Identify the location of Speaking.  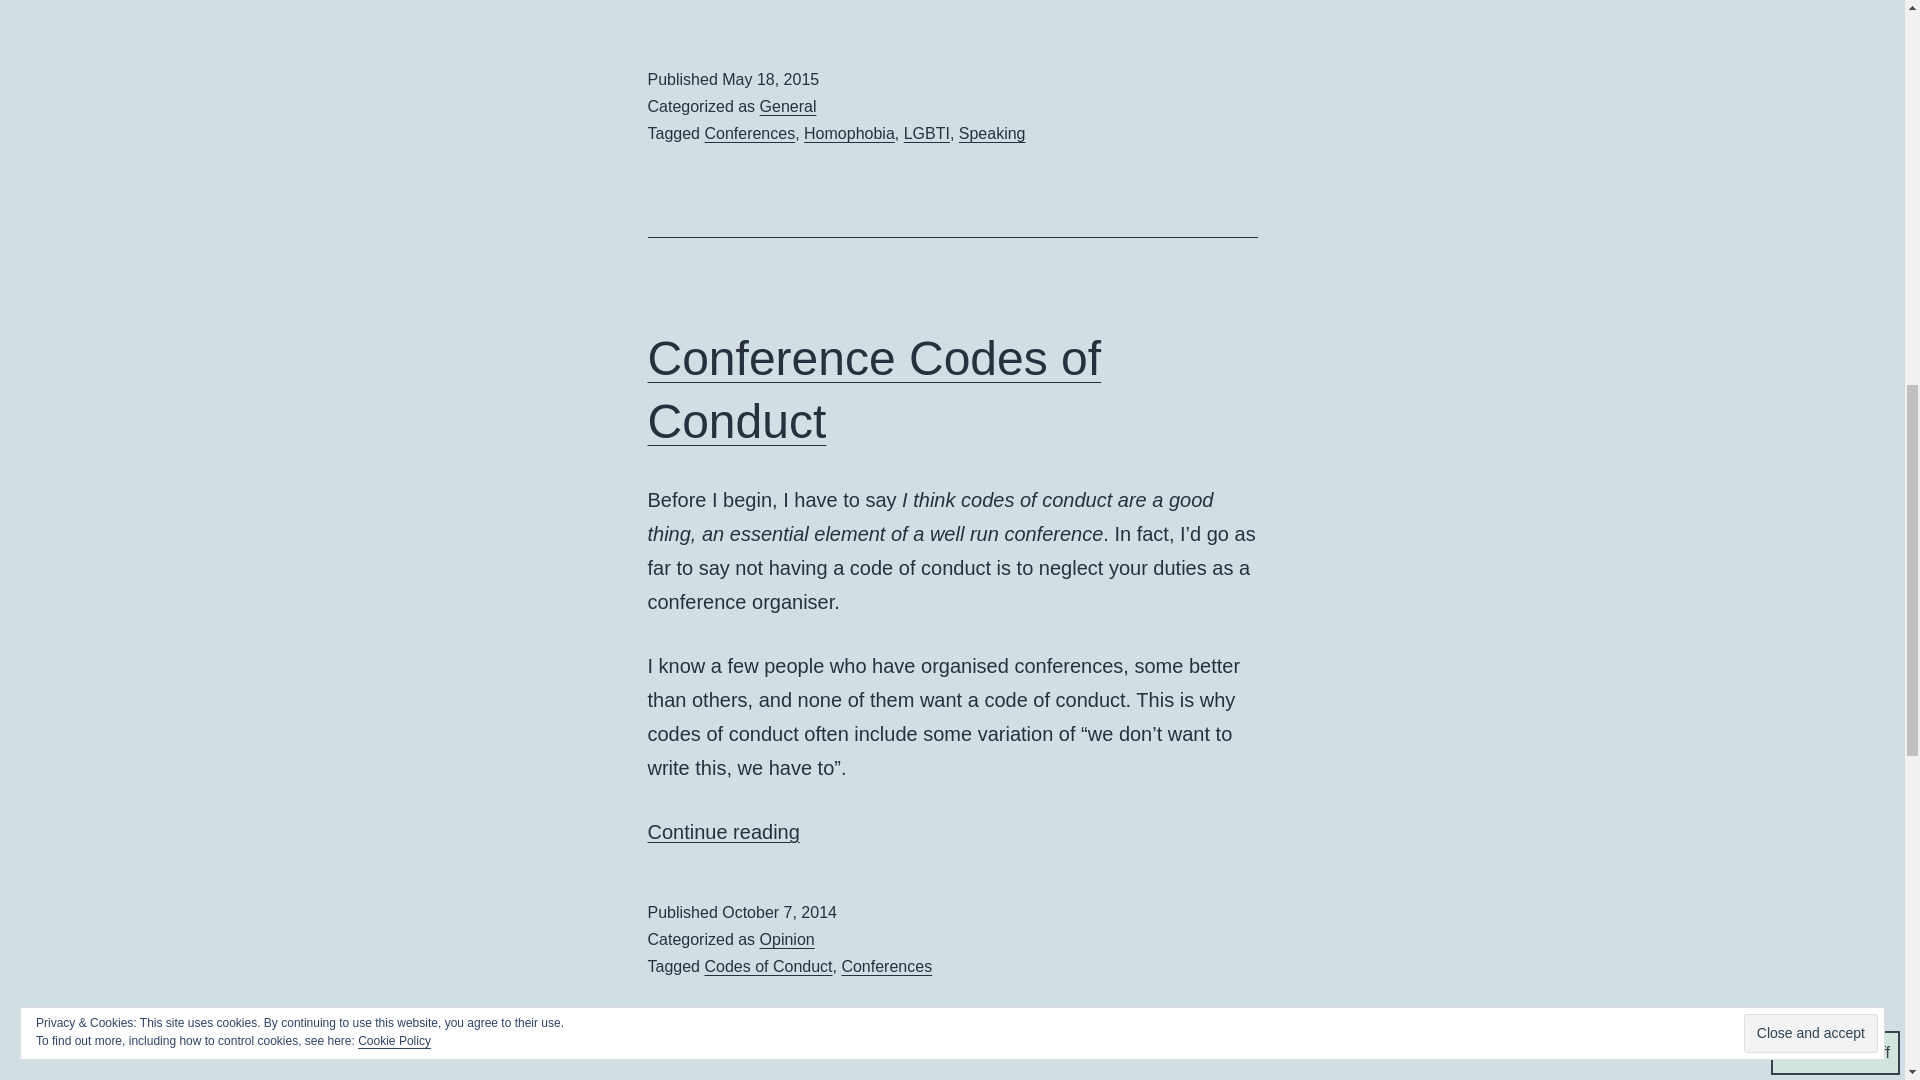
(992, 133).